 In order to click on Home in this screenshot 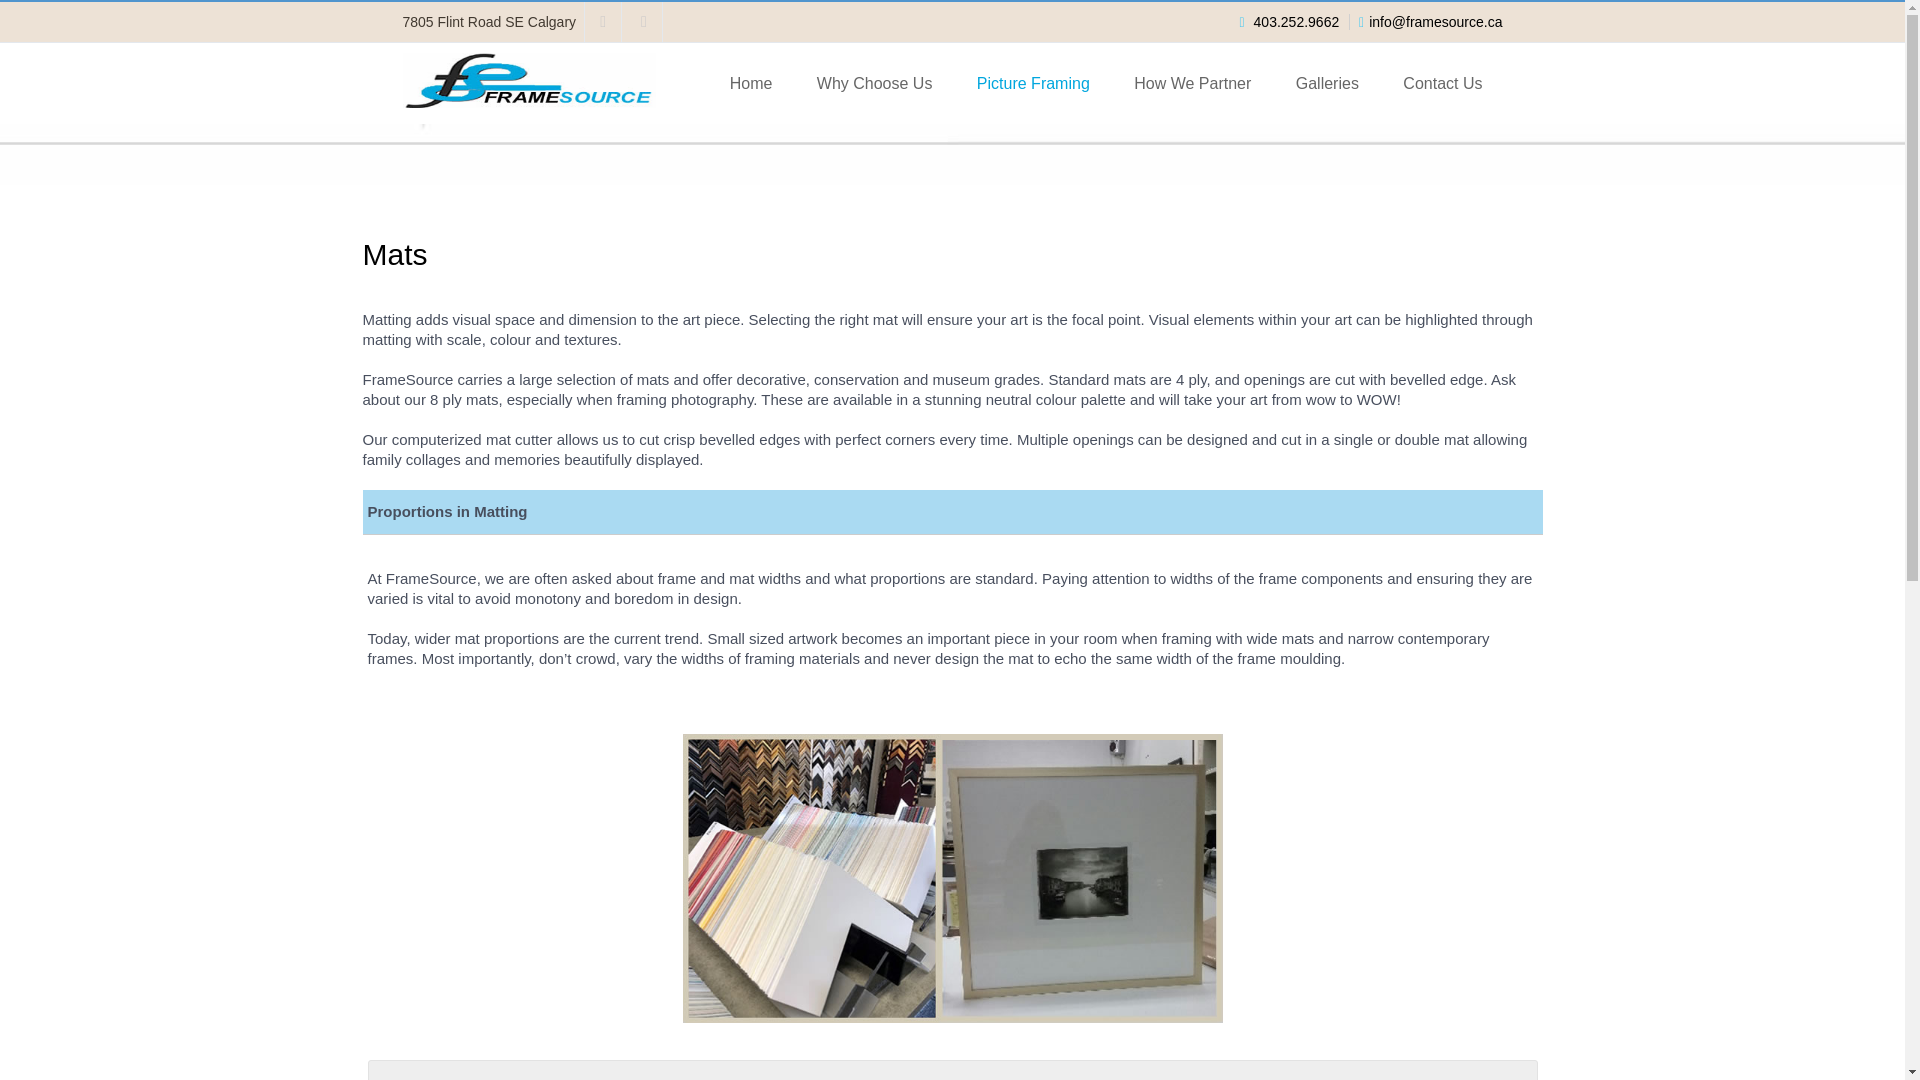, I will do `click(751, 84)`.